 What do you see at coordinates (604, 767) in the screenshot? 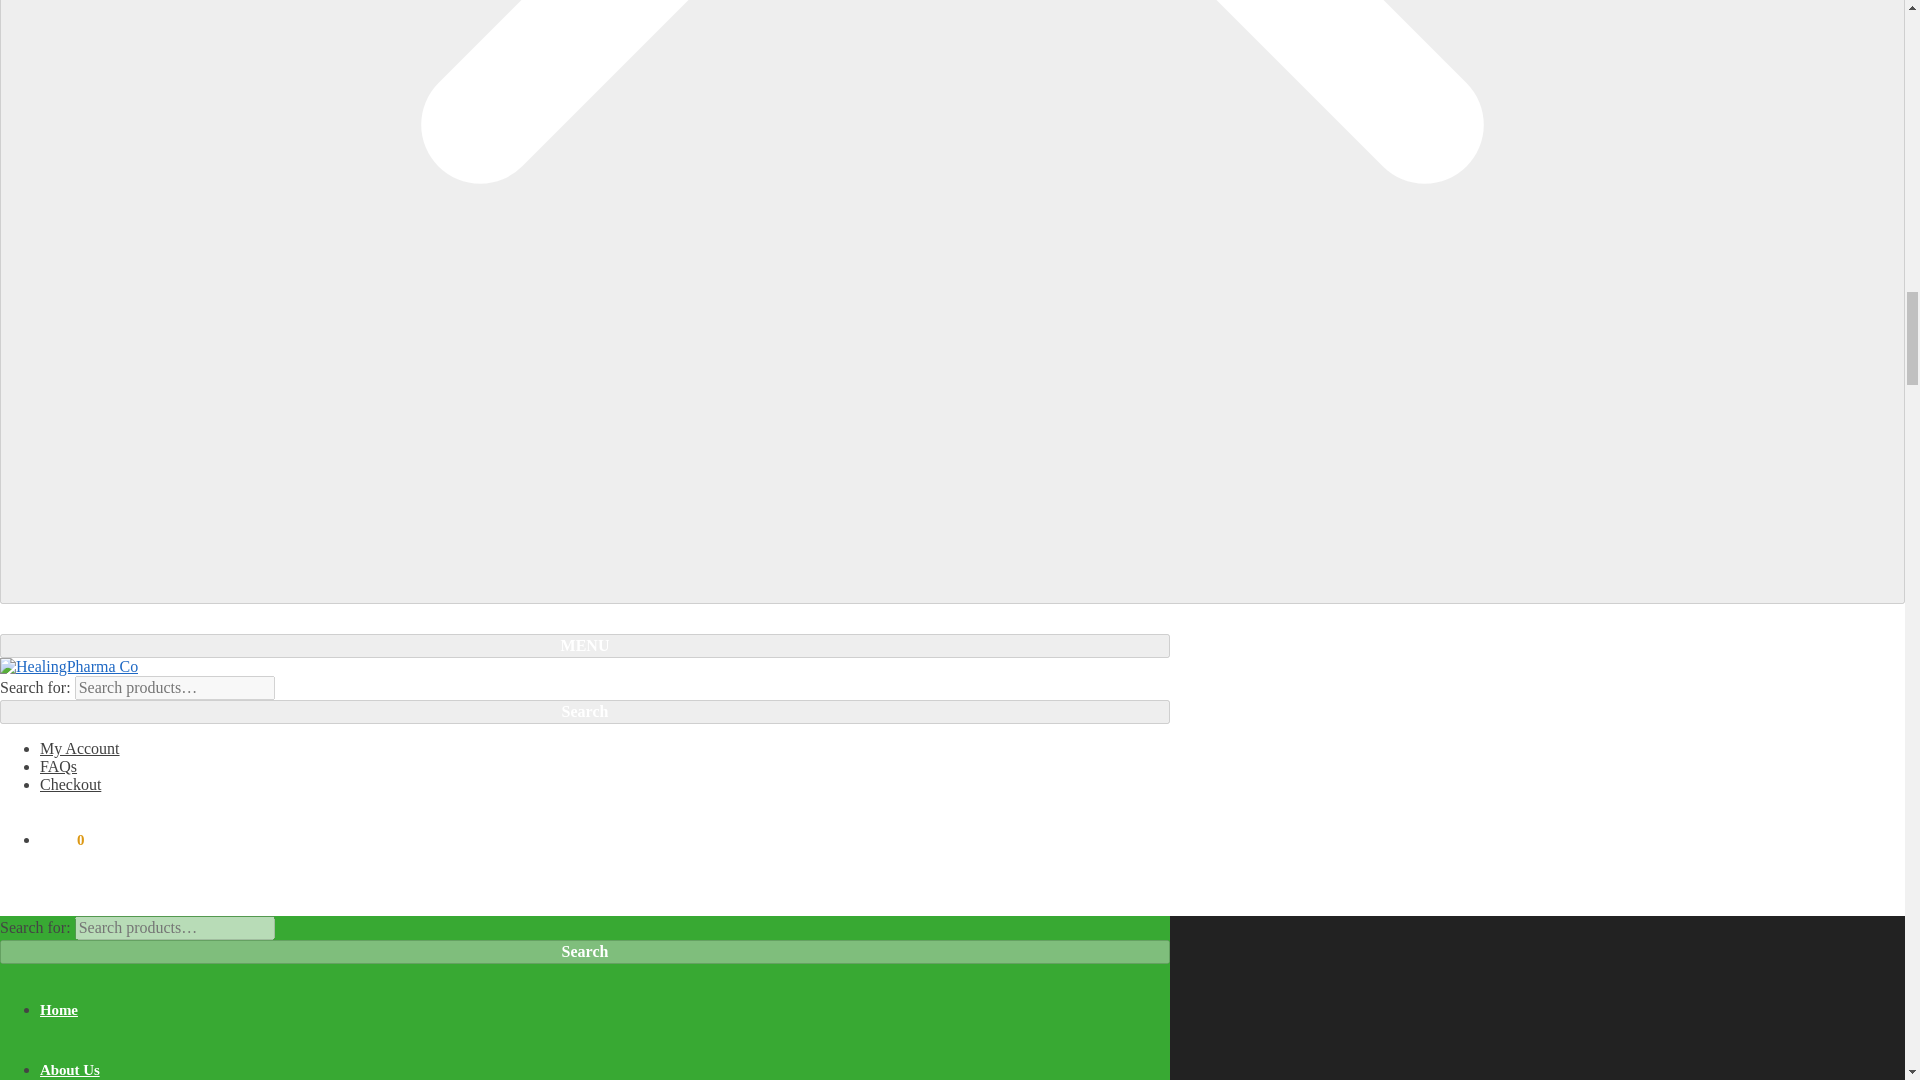
I see `FAQs` at bounding box center [604, 767].